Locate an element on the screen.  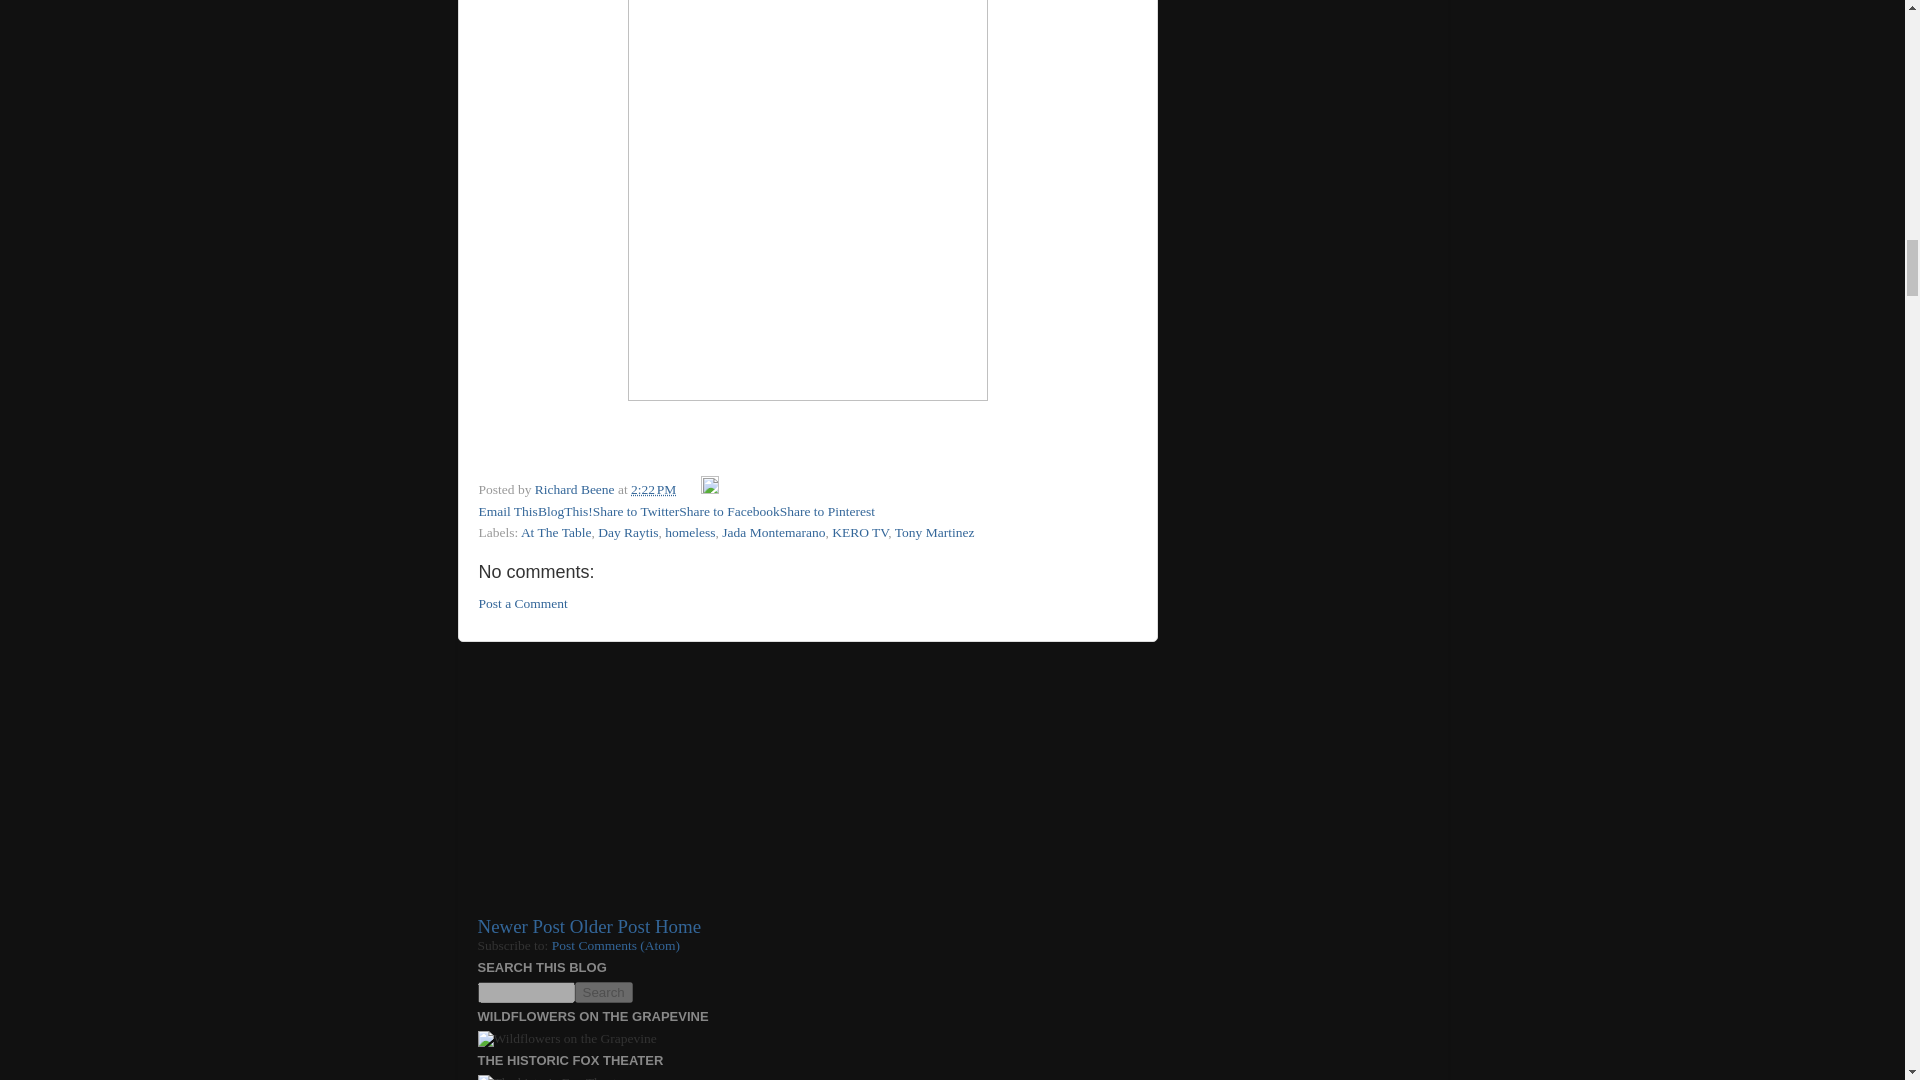
Email Post is located at coordinates (690, 488).